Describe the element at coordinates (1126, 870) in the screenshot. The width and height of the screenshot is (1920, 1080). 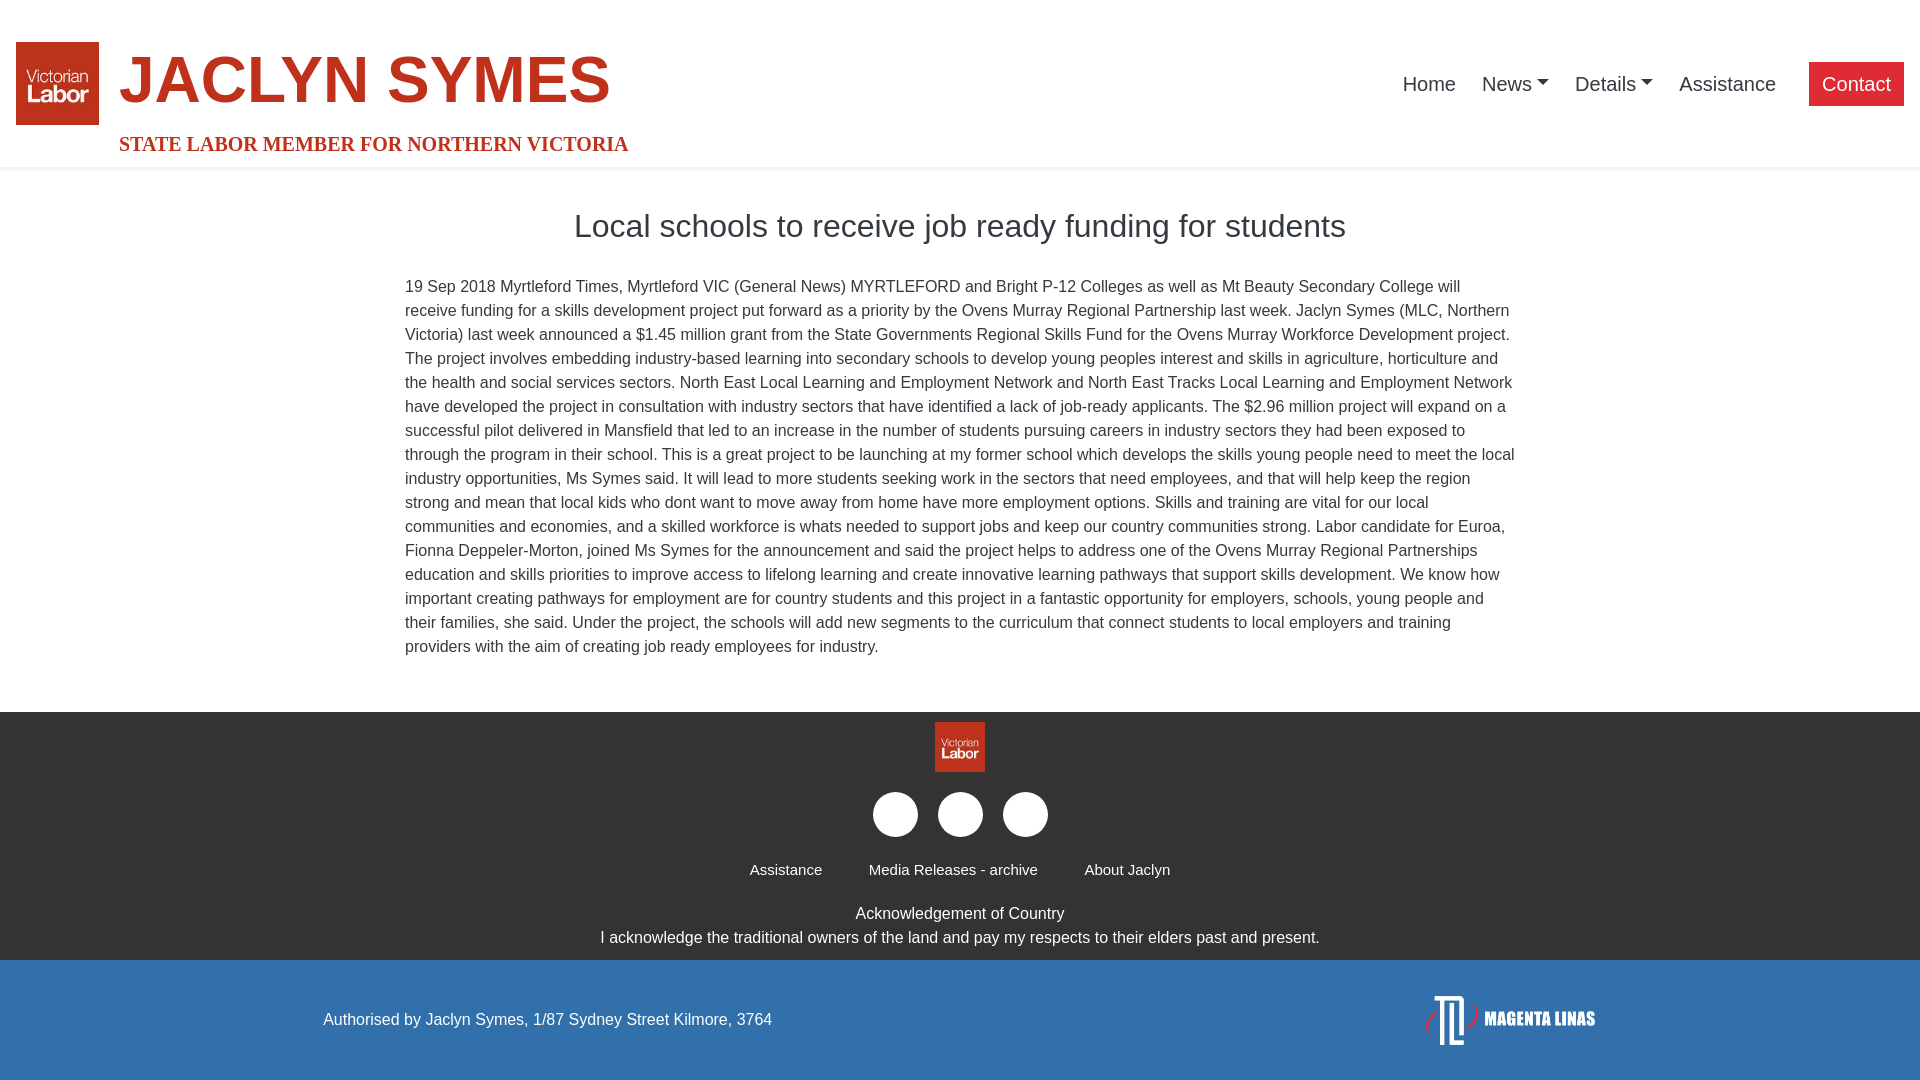
I see `About Jaclyn` at that location.